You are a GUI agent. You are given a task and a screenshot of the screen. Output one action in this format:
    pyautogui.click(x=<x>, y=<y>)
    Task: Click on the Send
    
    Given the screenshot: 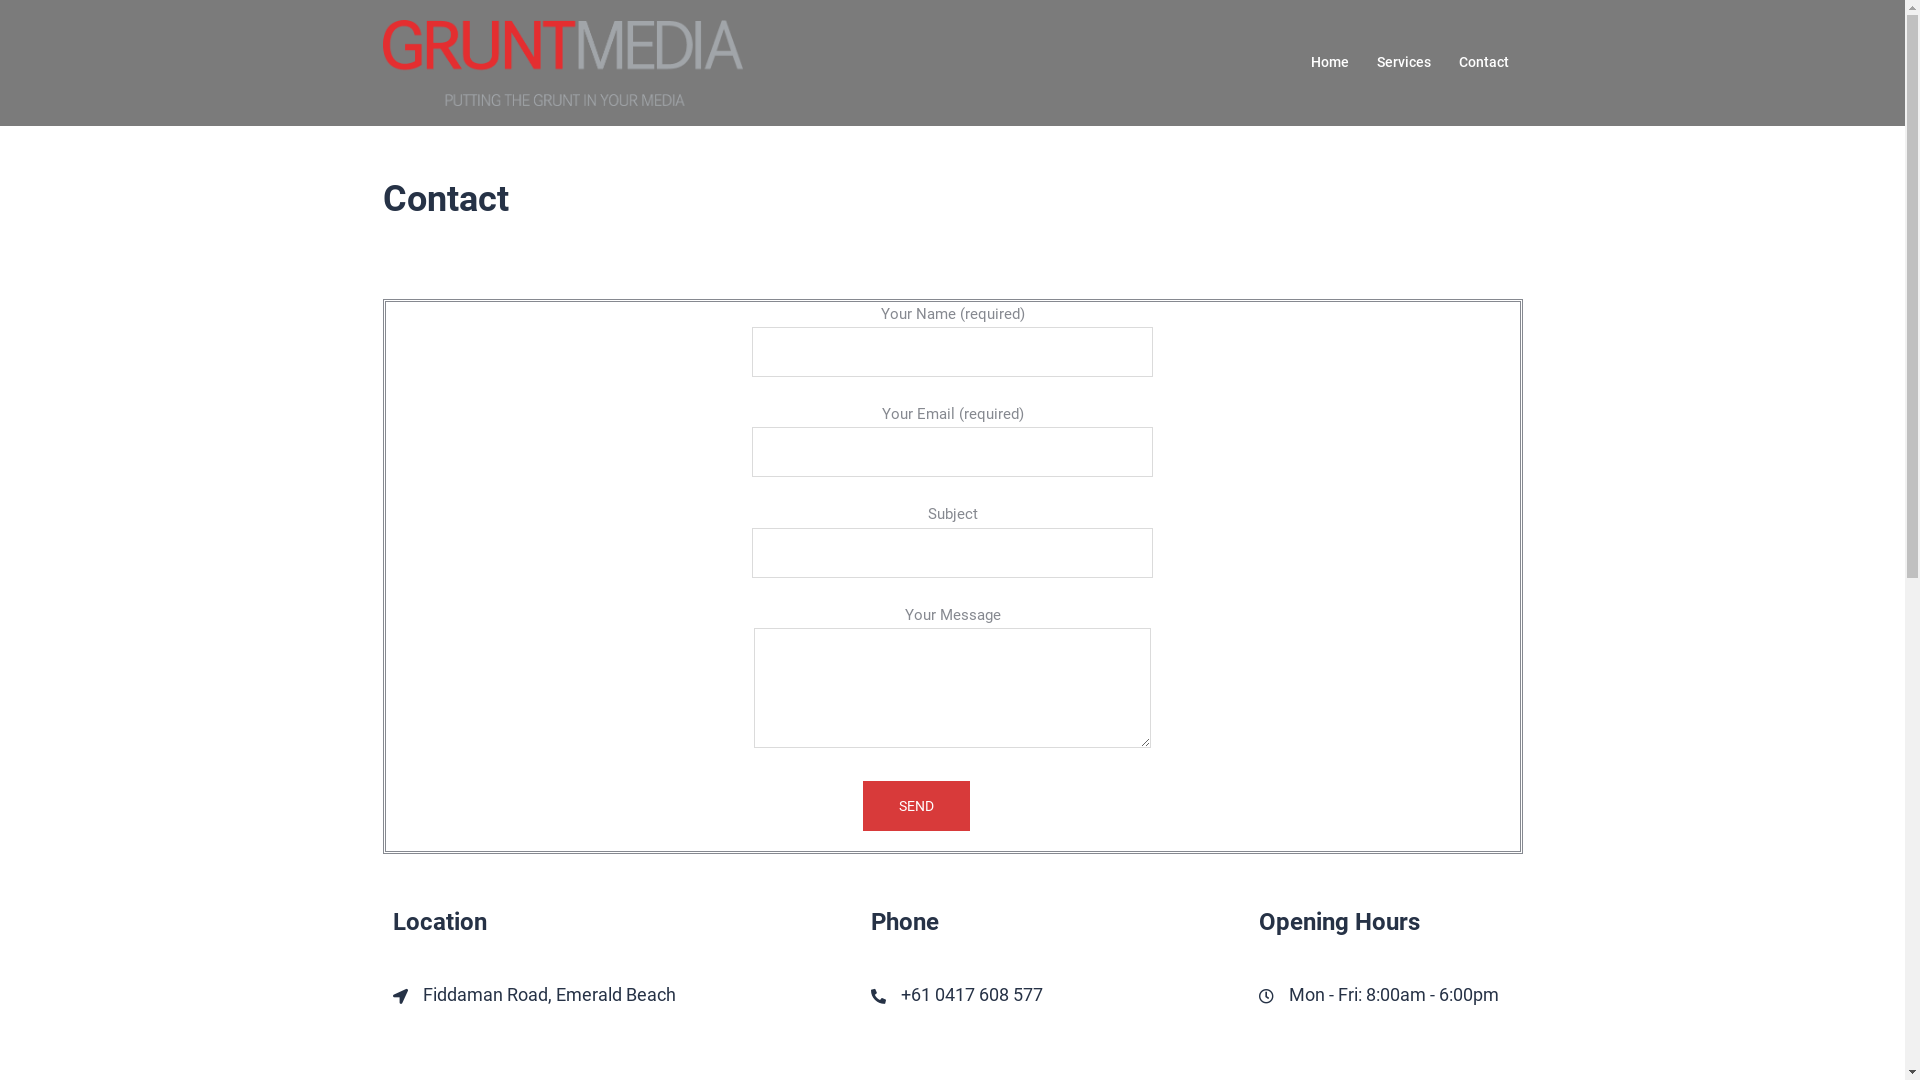 What is the action you would take?
    pyautogui.click(x=916, y=806)
    